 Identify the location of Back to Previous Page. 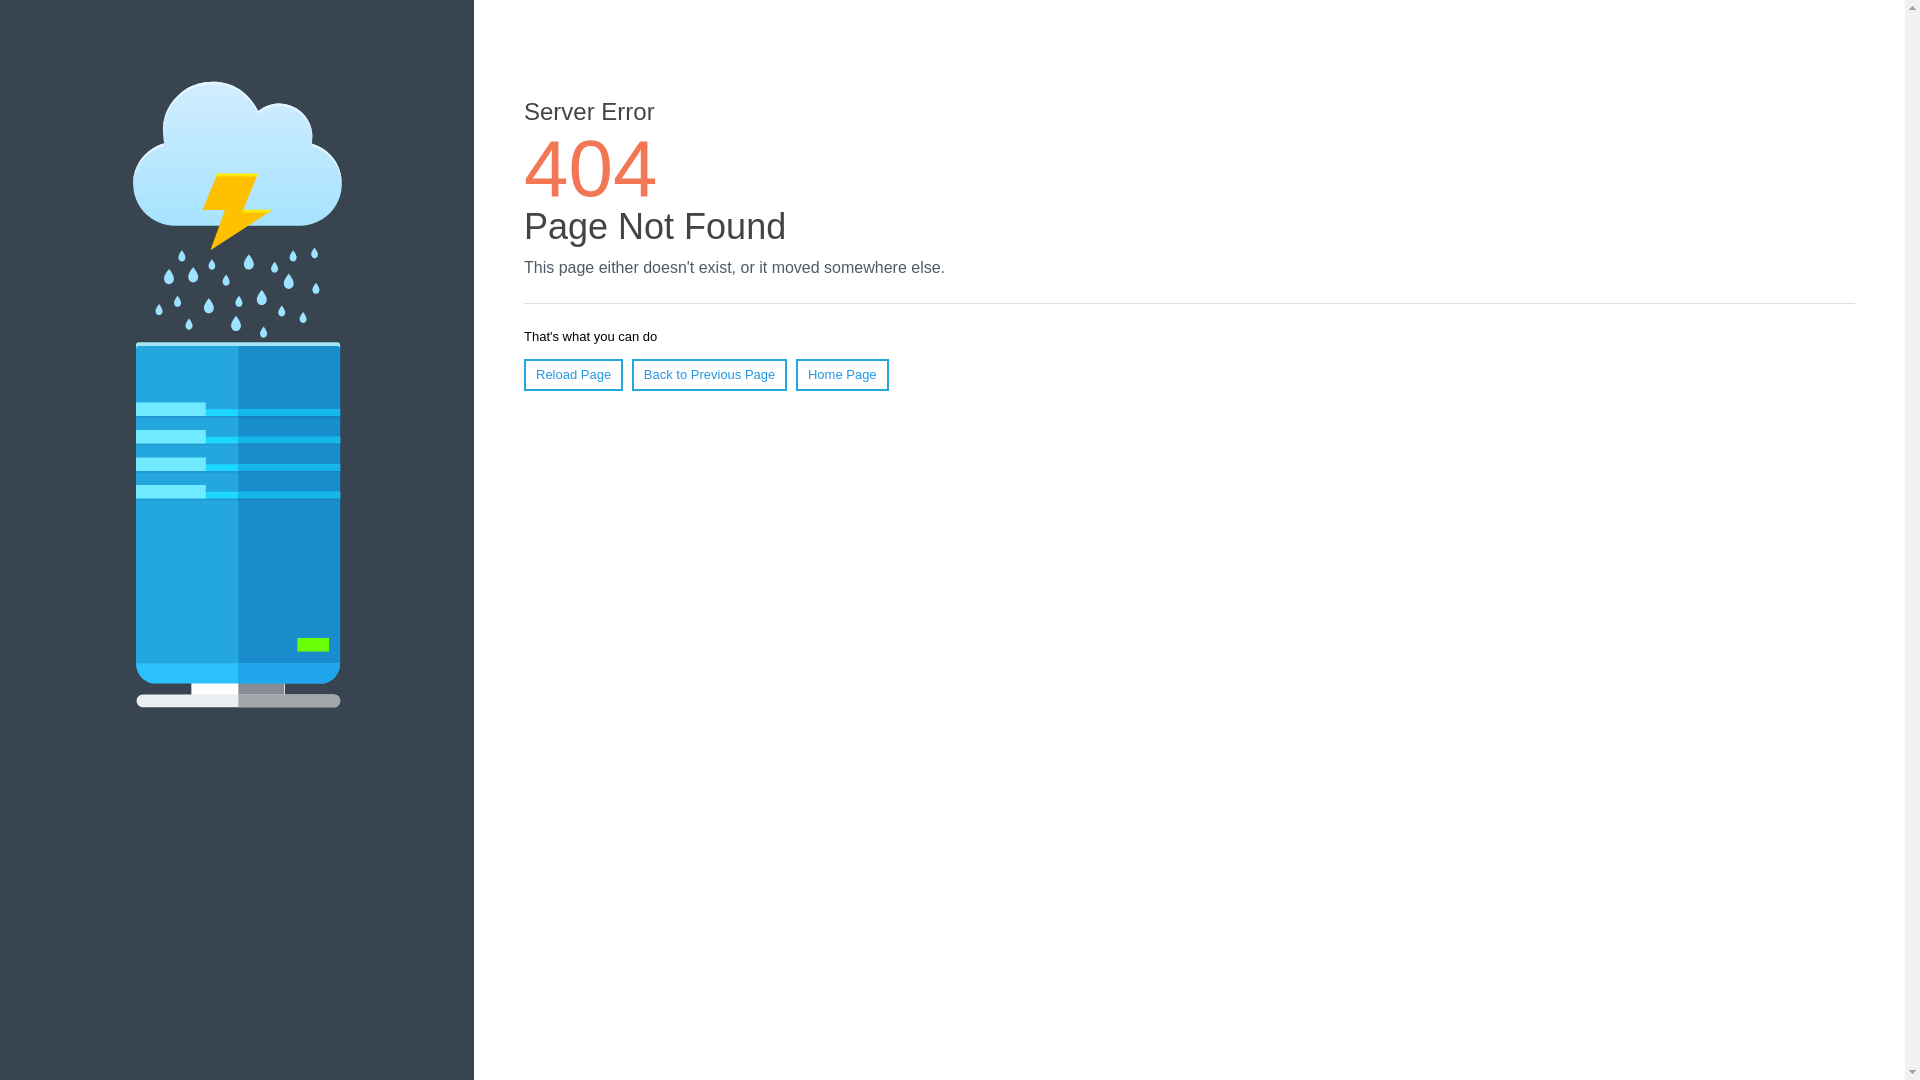
(710, 375).